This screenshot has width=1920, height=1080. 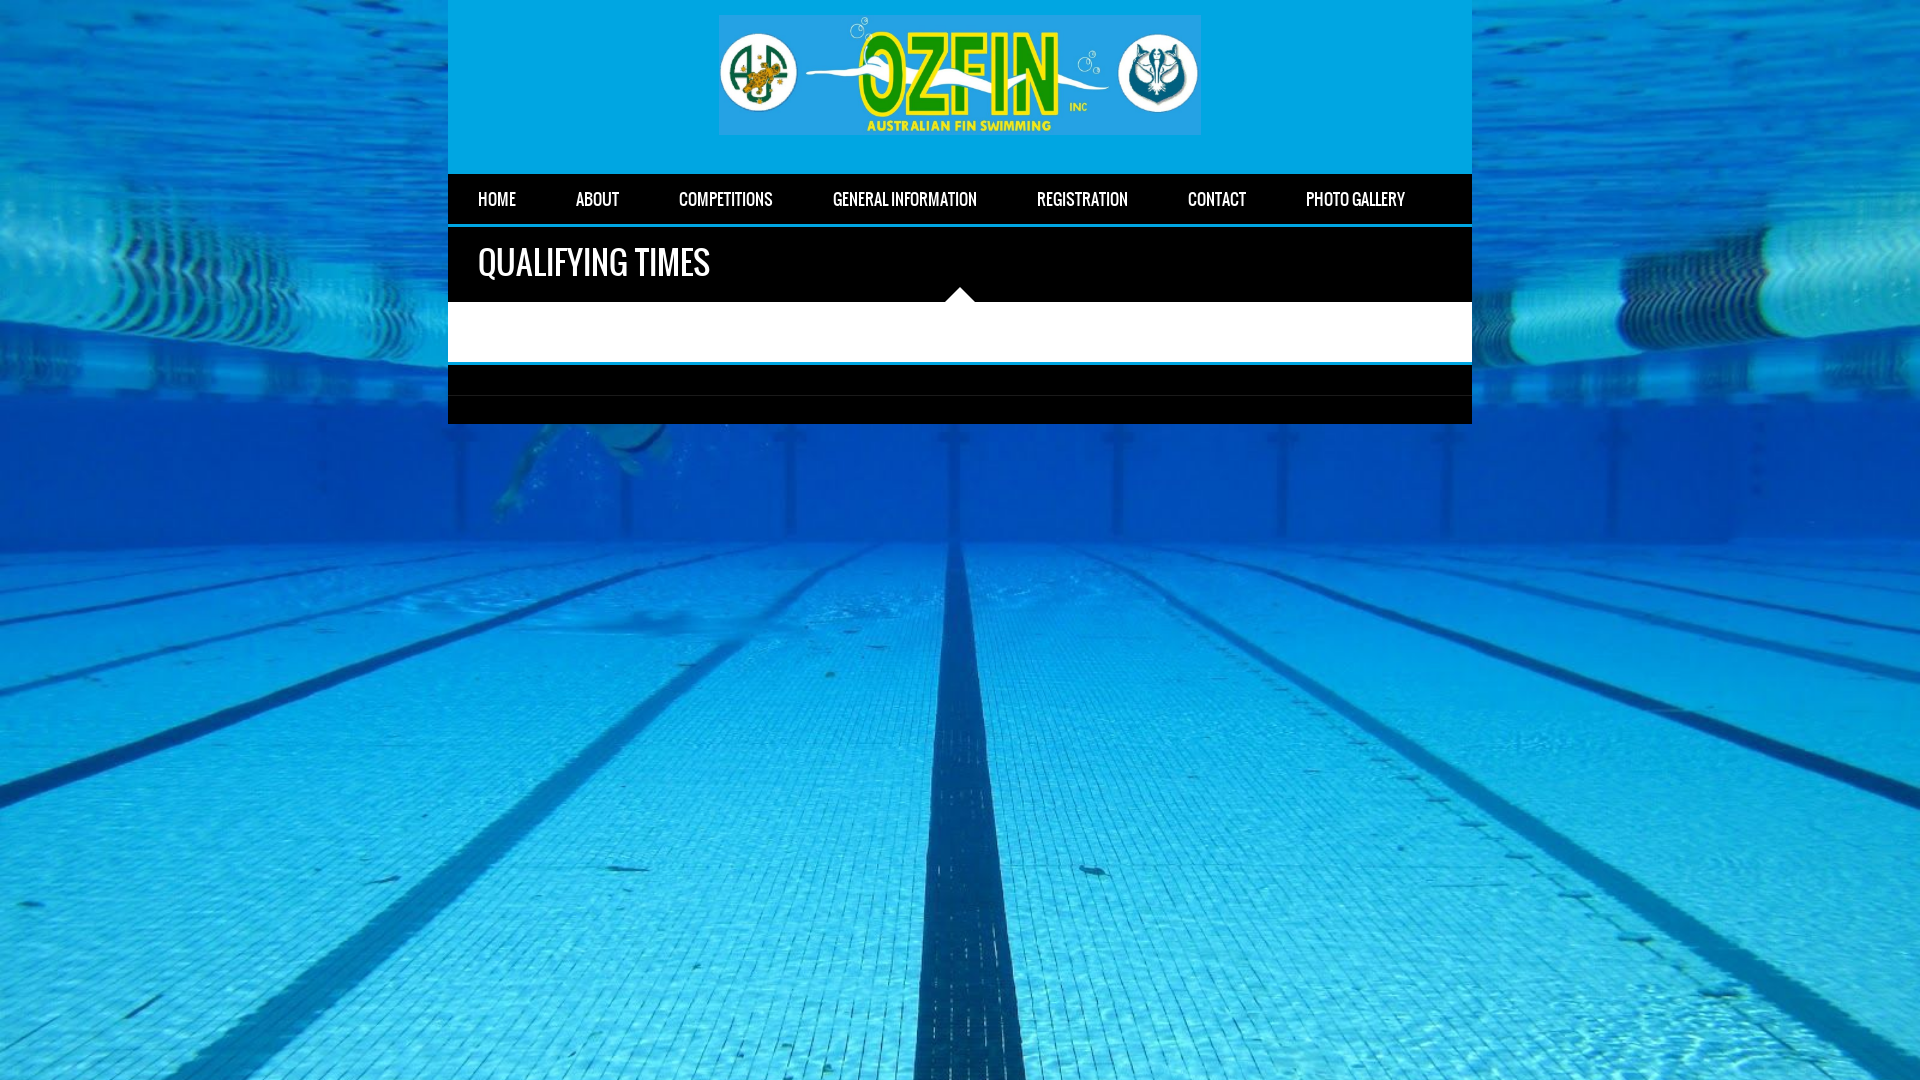 I want to click on COMPETITIONS, so click(x=726, y=199).